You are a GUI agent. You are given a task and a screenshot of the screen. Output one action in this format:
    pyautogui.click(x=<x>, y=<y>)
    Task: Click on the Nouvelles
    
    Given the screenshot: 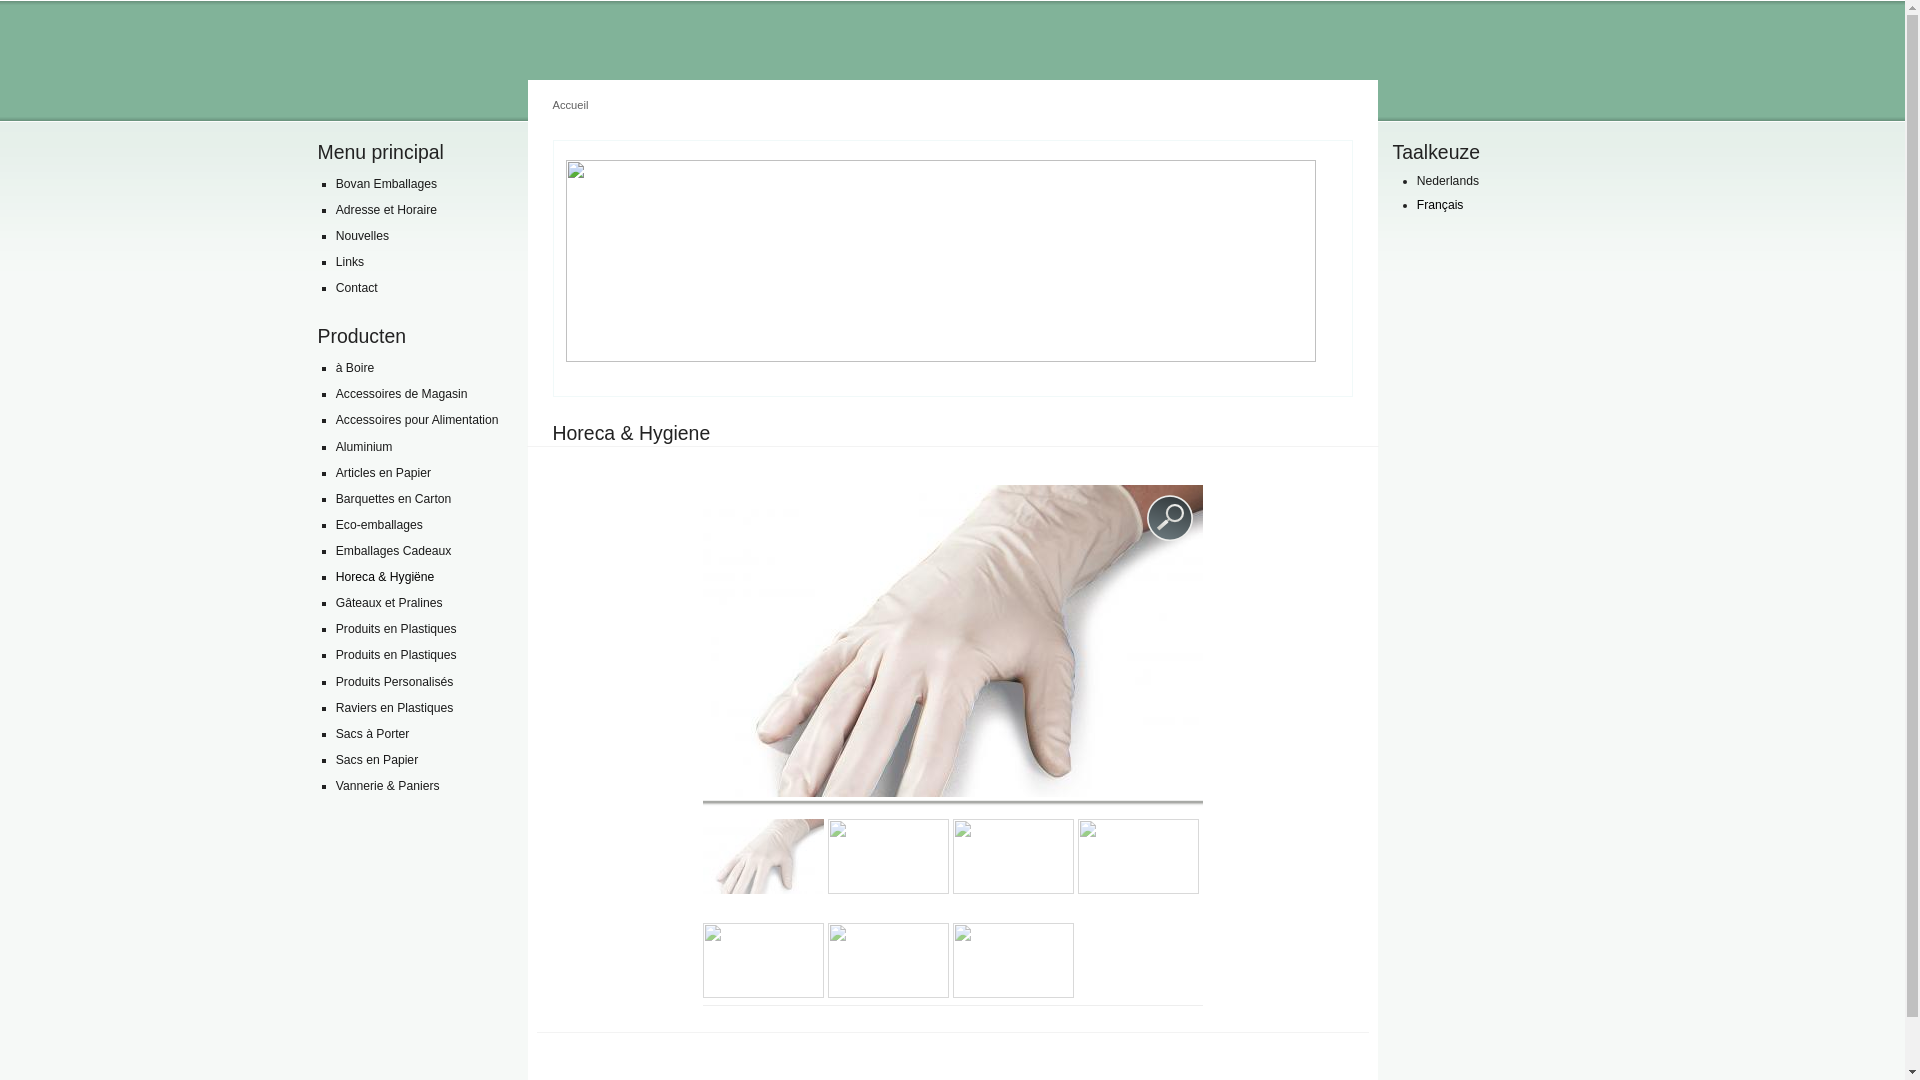 What is the action you would take?
    pyautogui.click(x=421, y=236)
    